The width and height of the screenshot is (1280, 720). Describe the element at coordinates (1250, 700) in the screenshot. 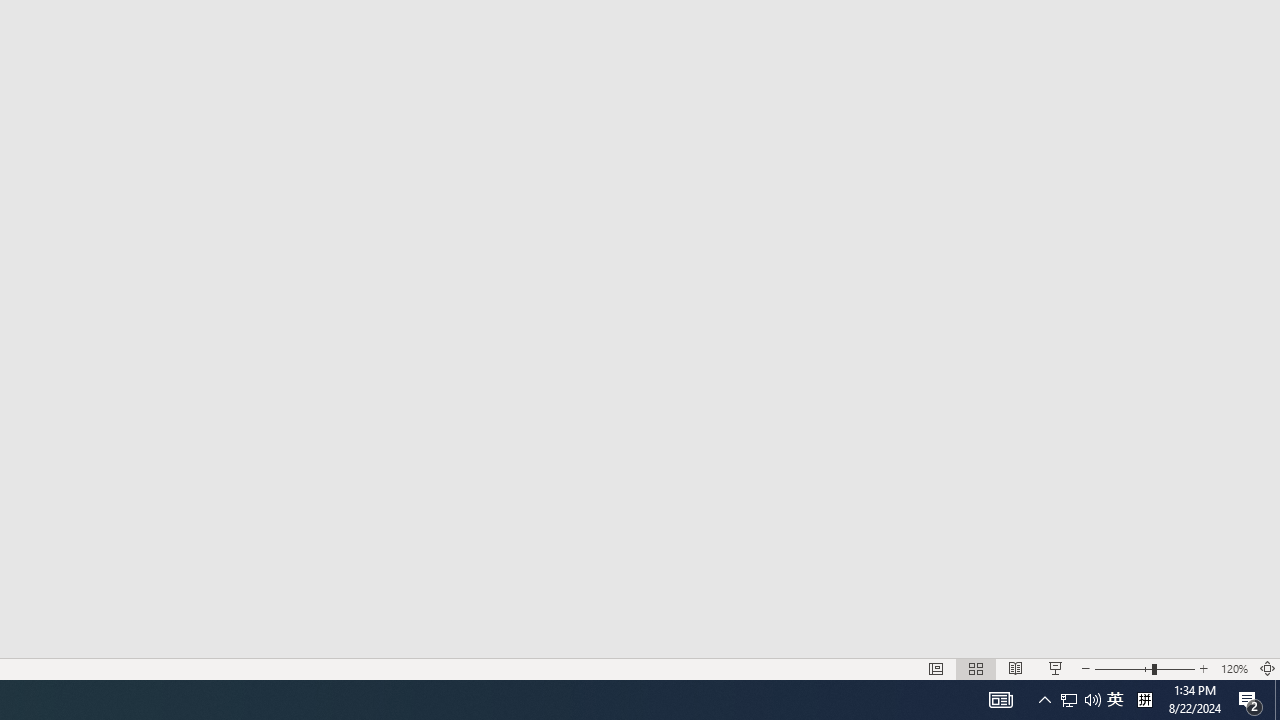

I see `Q2790: 100%` at that location.